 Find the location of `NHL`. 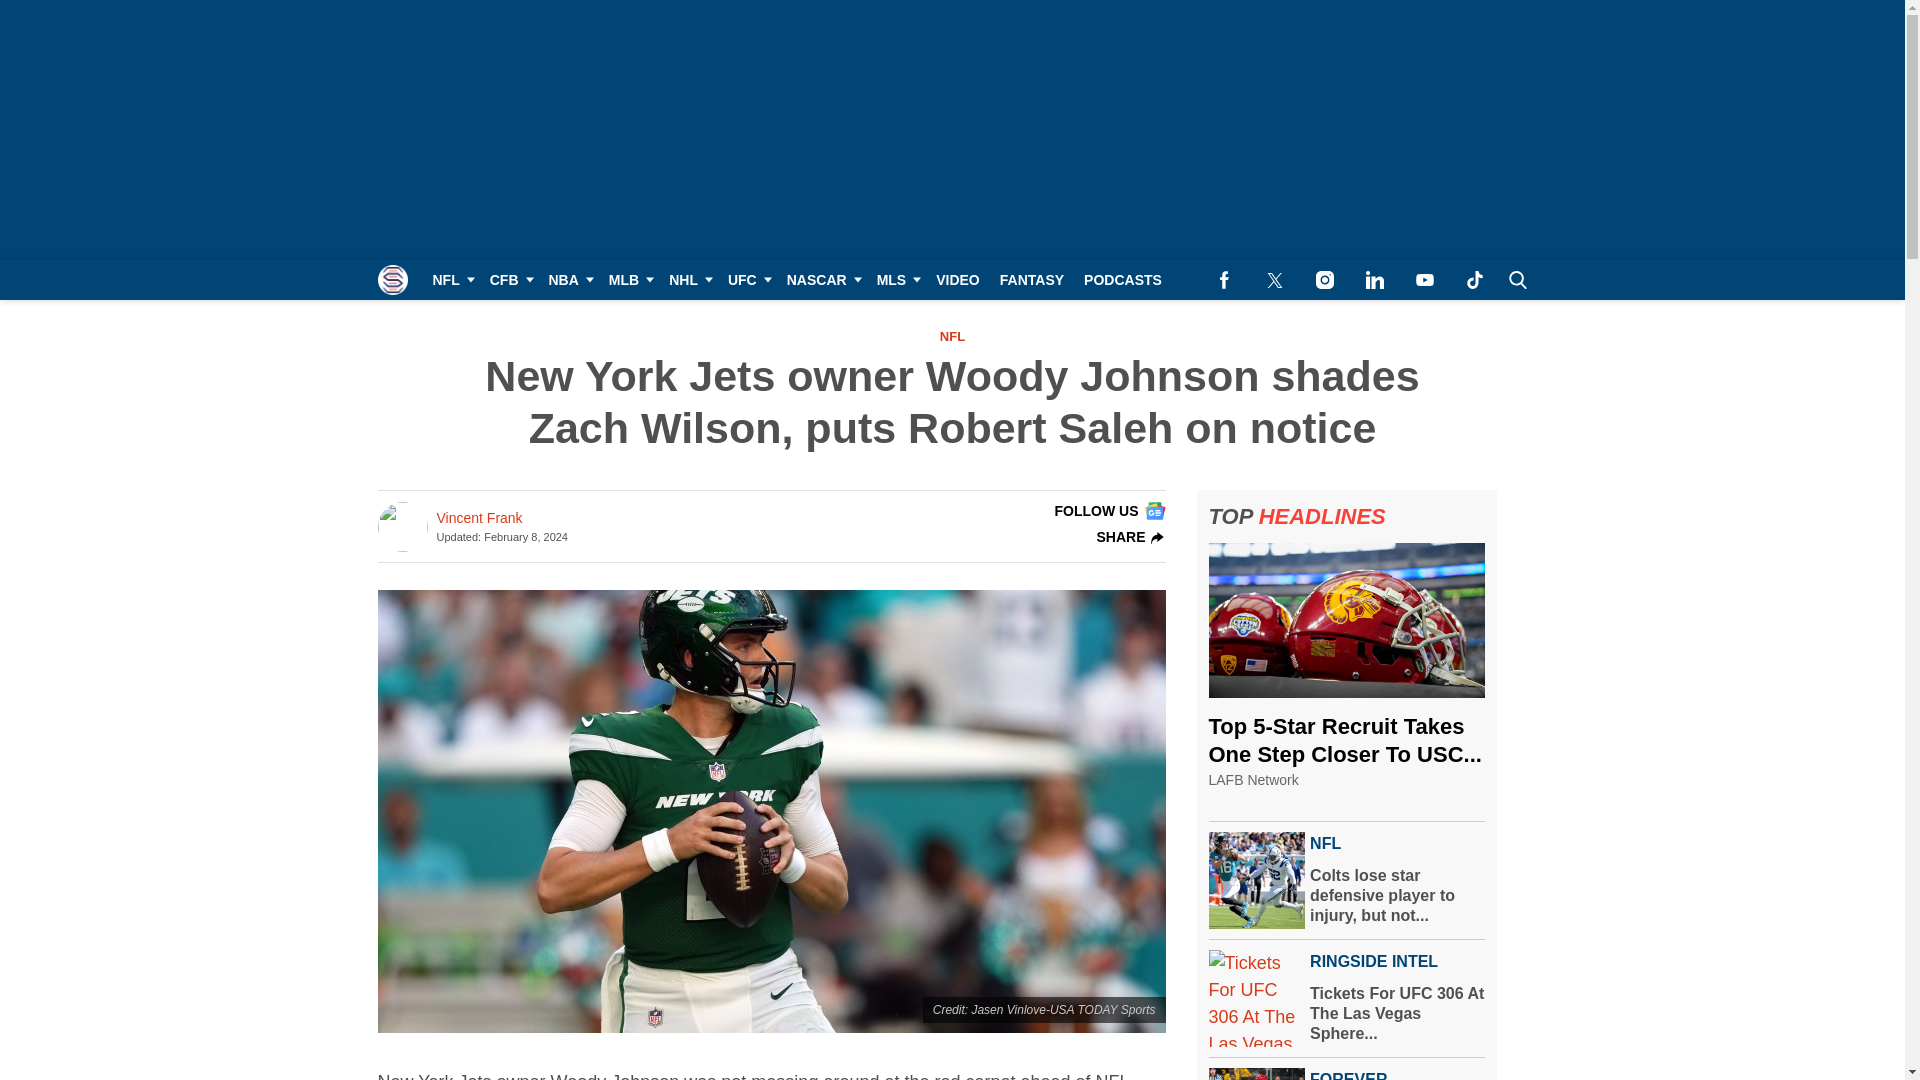

NHL is located at coordinates (688, 280).